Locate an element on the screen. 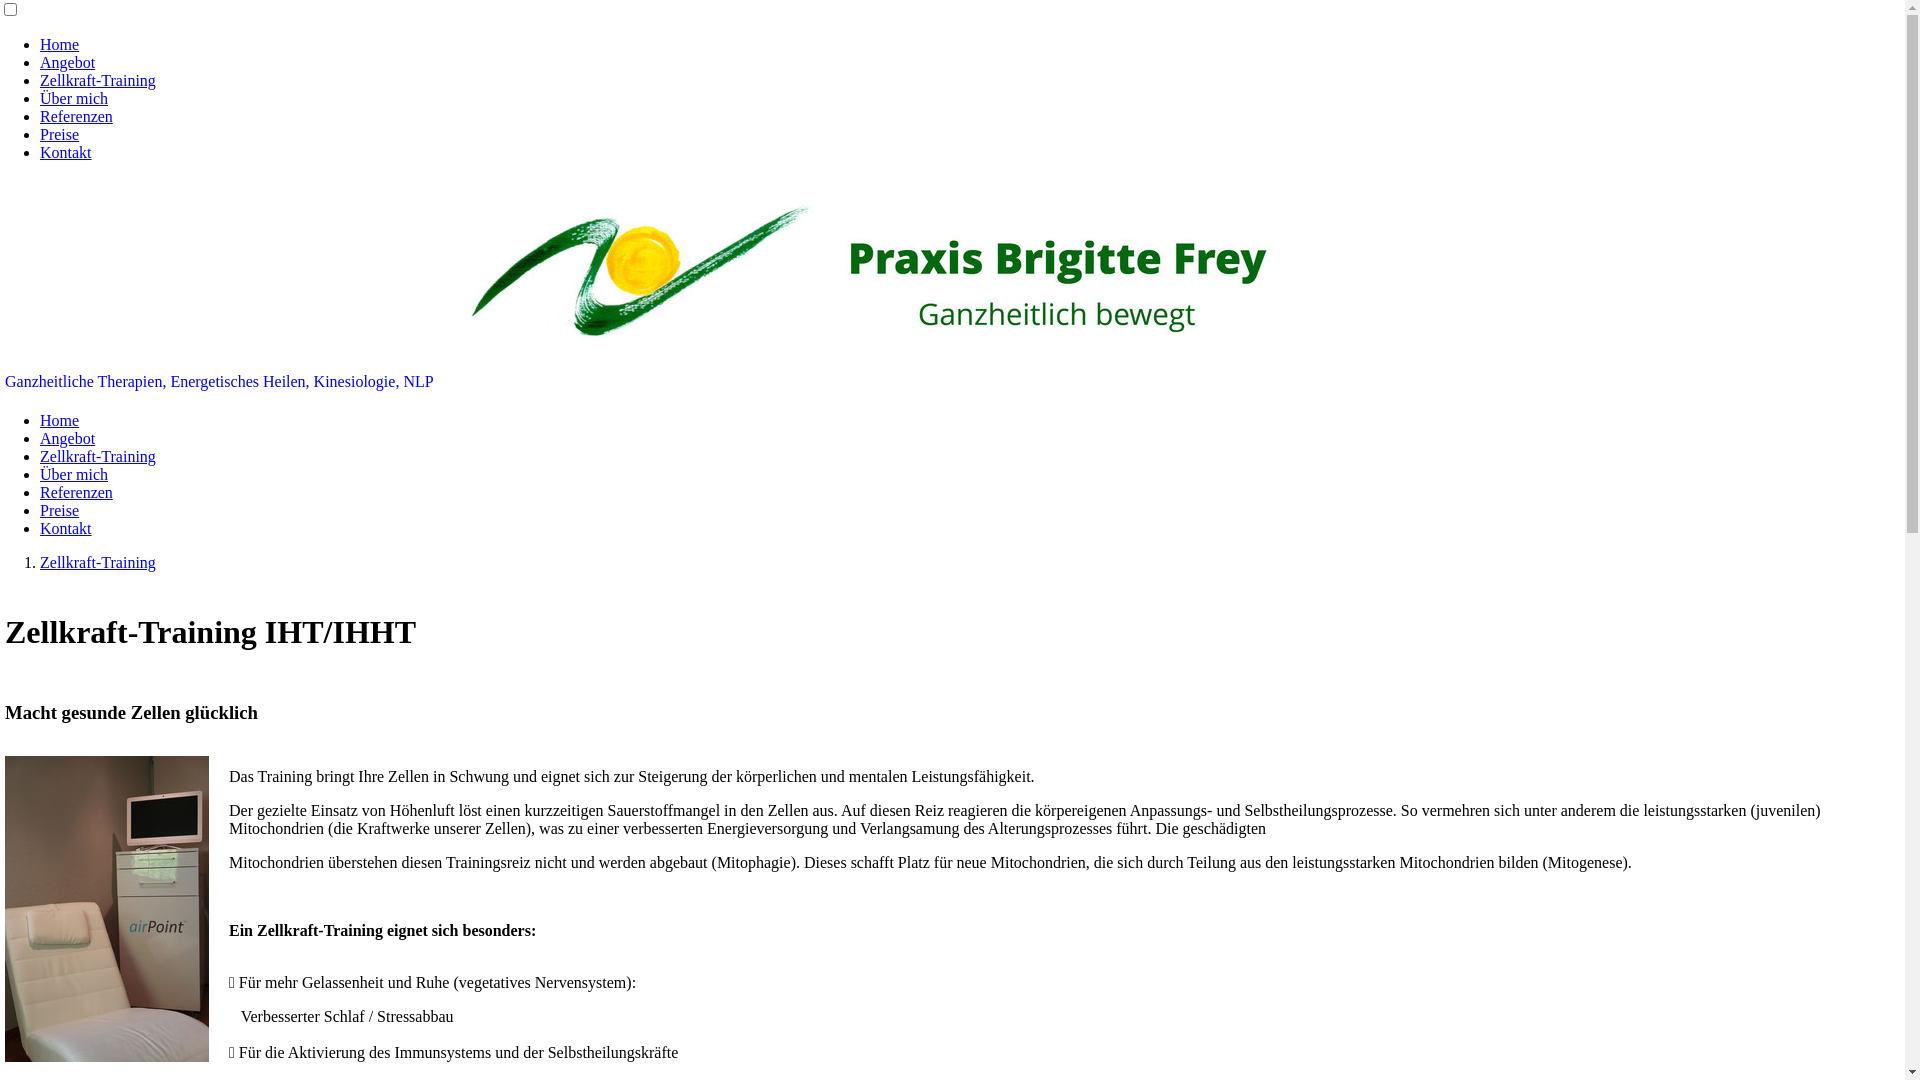 The height and width of the screenshot is (1080, 1920). Referenzen is located at coordinates (76, 492).